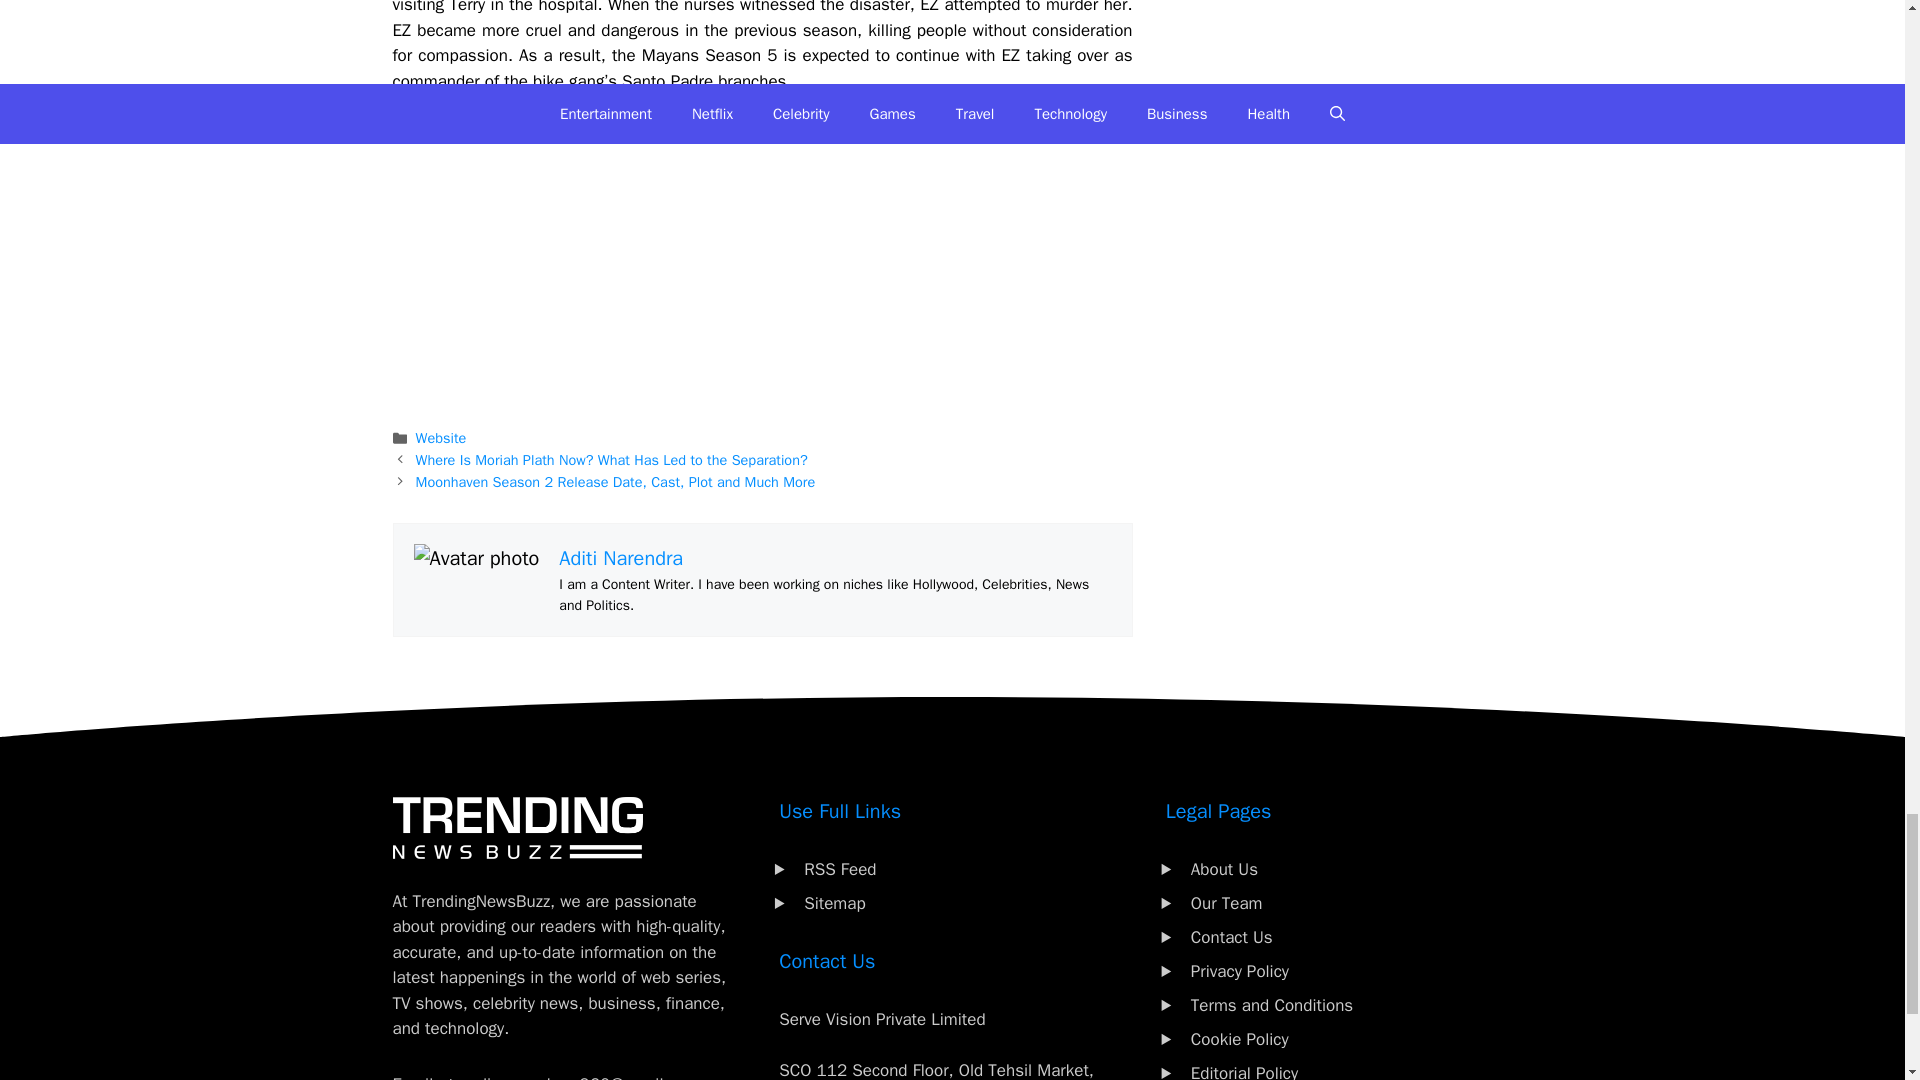  Describe the element at coordinates (612, 460) in the screenshot. I see `Where Is Moriah Plath Now? What Has Led to the Separation?` at that location.